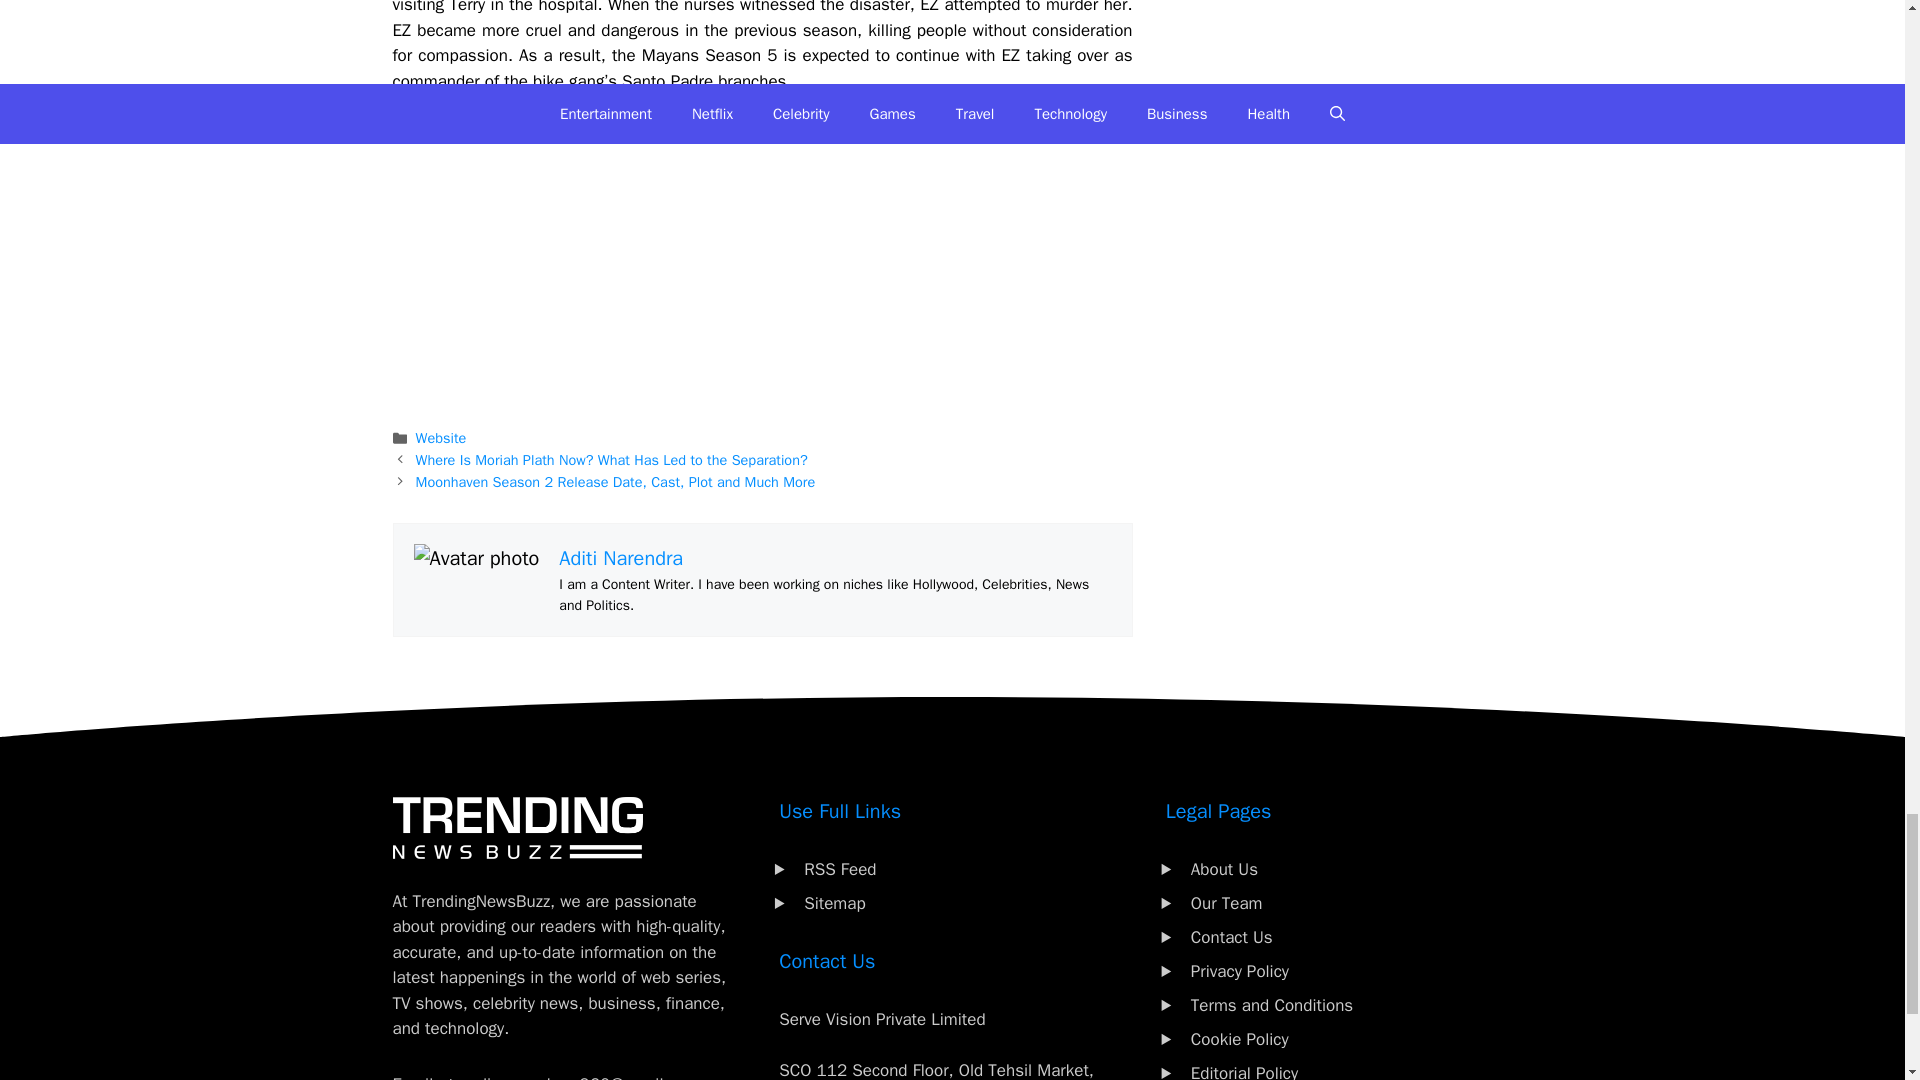  Describe the element at coordinates (612, 460) in the screenshot. I see `Where Is Moriah Plath Now? What Has Led to the Separation?` at that location.